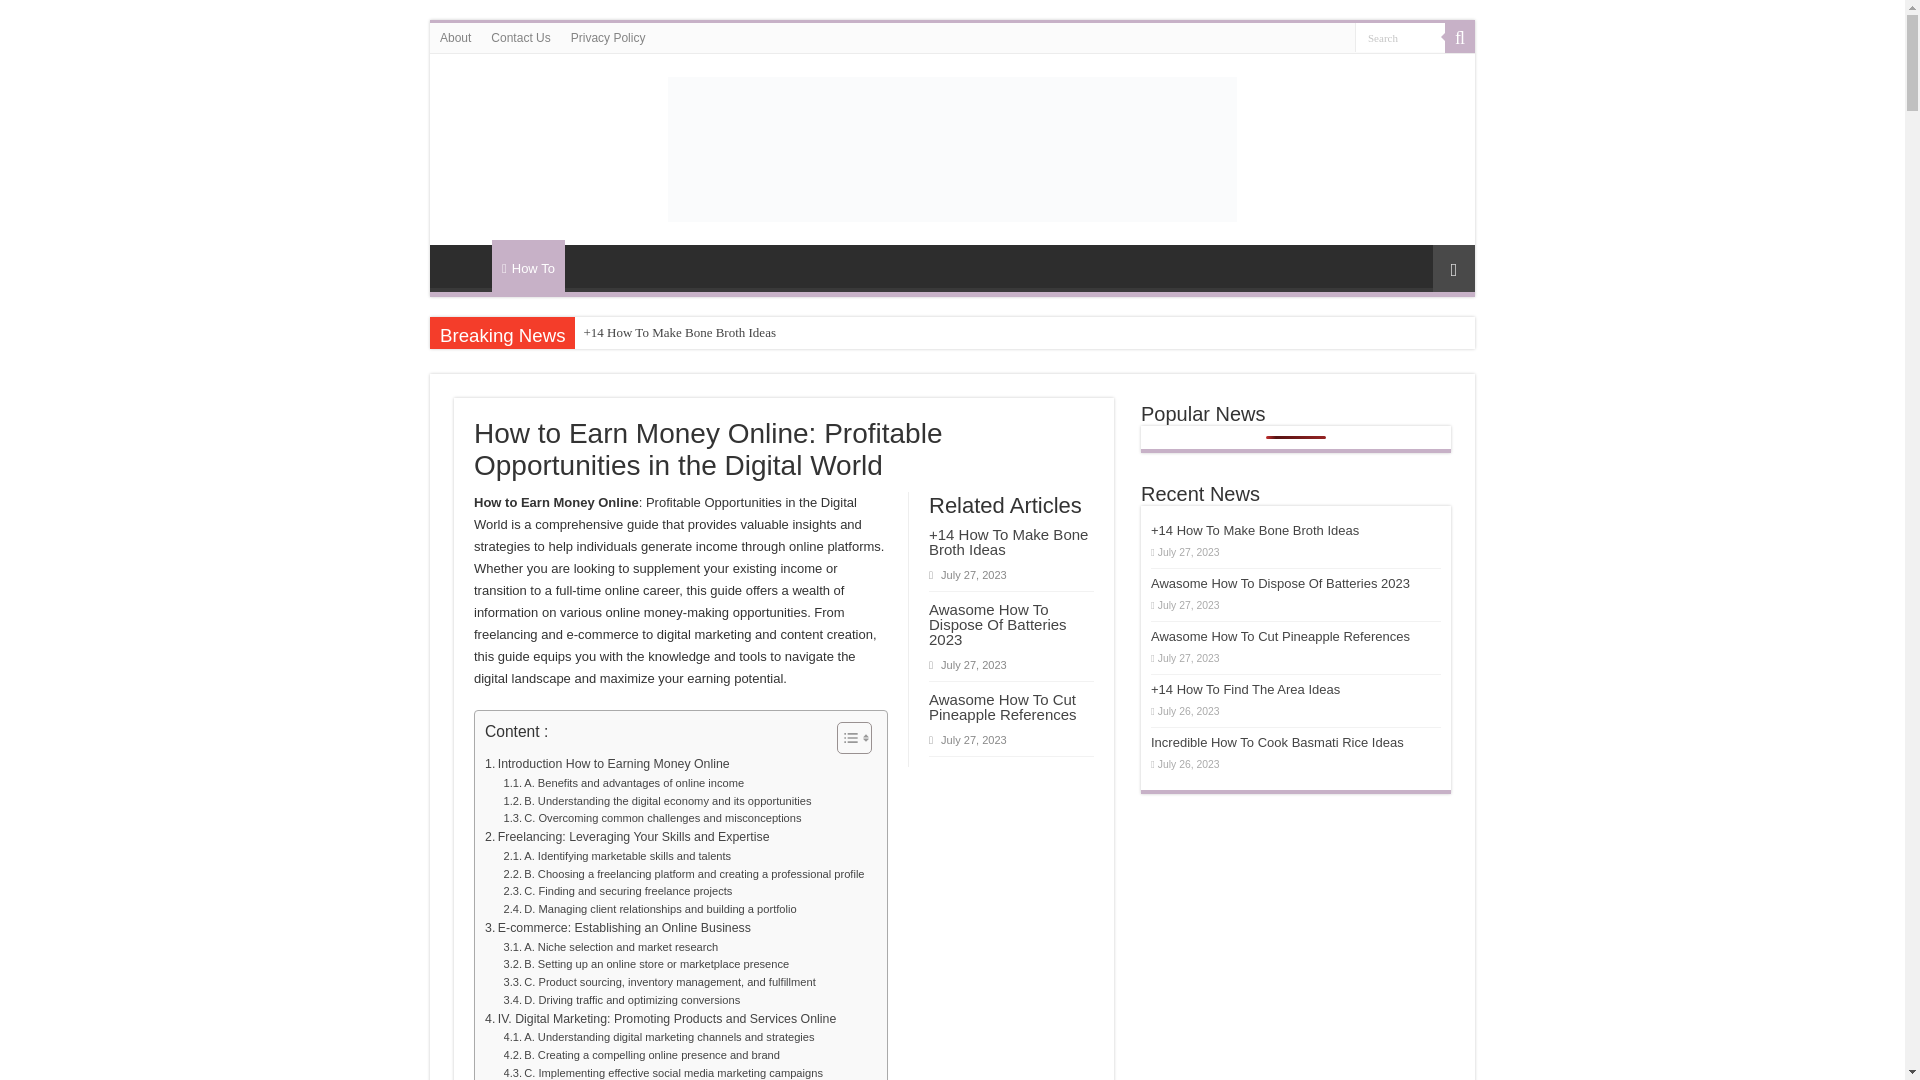 This screenshot has height=1080, width=1920. I want to click on Search, so click(1400, 36).